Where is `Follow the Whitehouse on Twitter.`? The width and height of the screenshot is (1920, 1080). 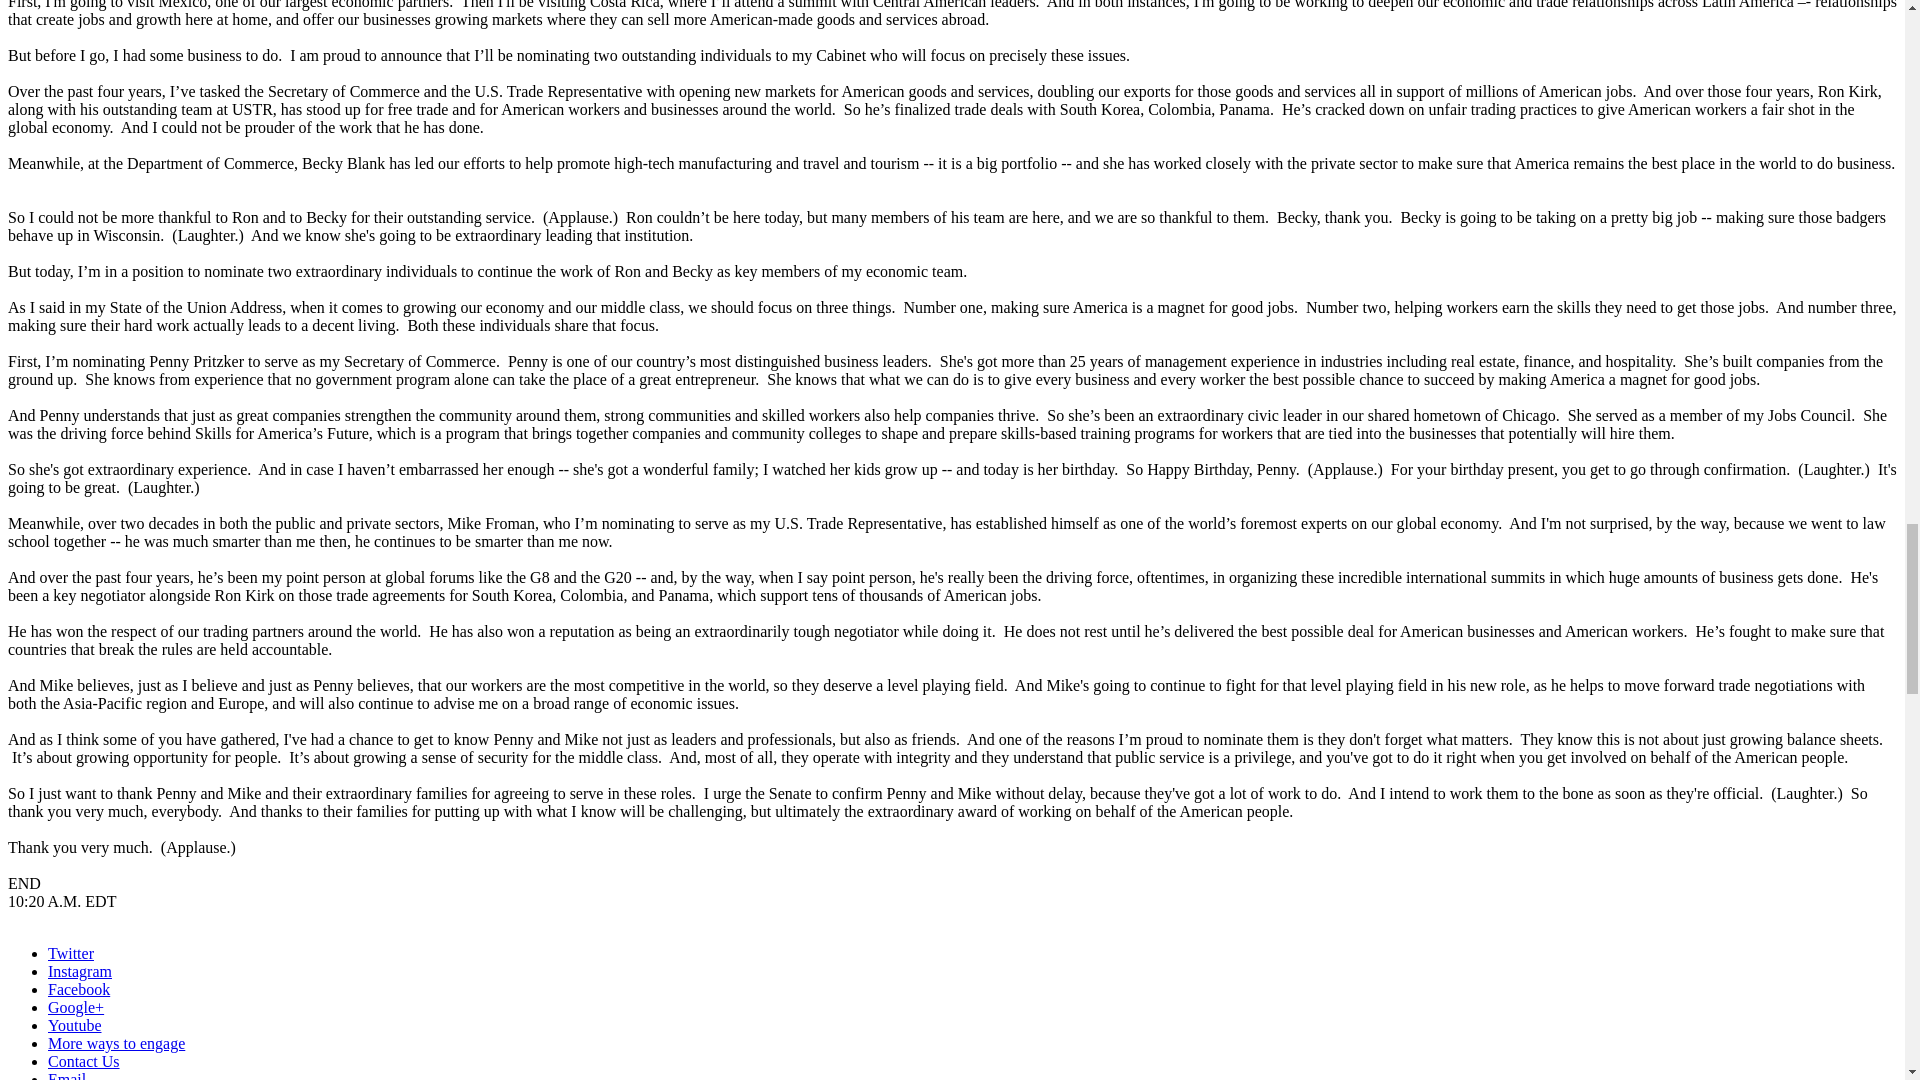
Follow the Whitehouse on Twitter. is located at coordinates (71, 954).